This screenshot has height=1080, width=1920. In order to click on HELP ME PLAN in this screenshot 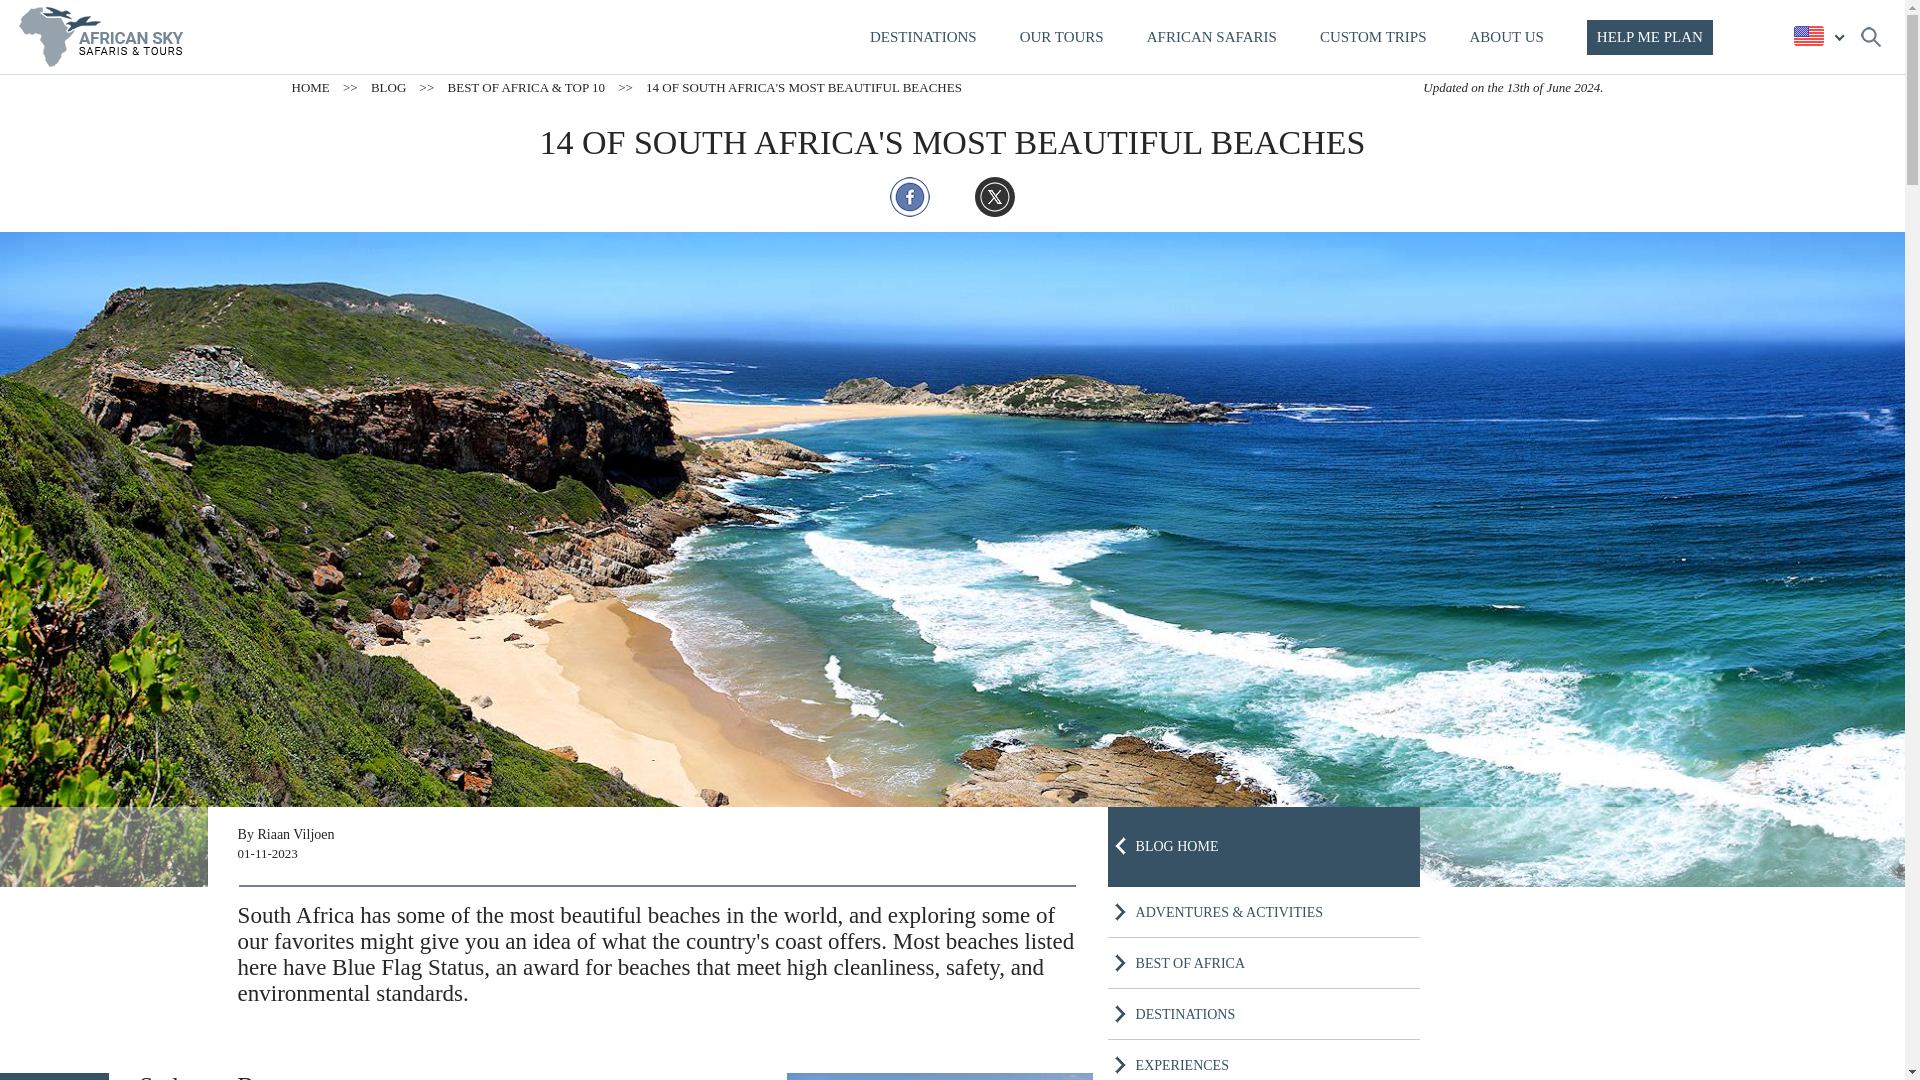, I will do `click(1650, 38)`.